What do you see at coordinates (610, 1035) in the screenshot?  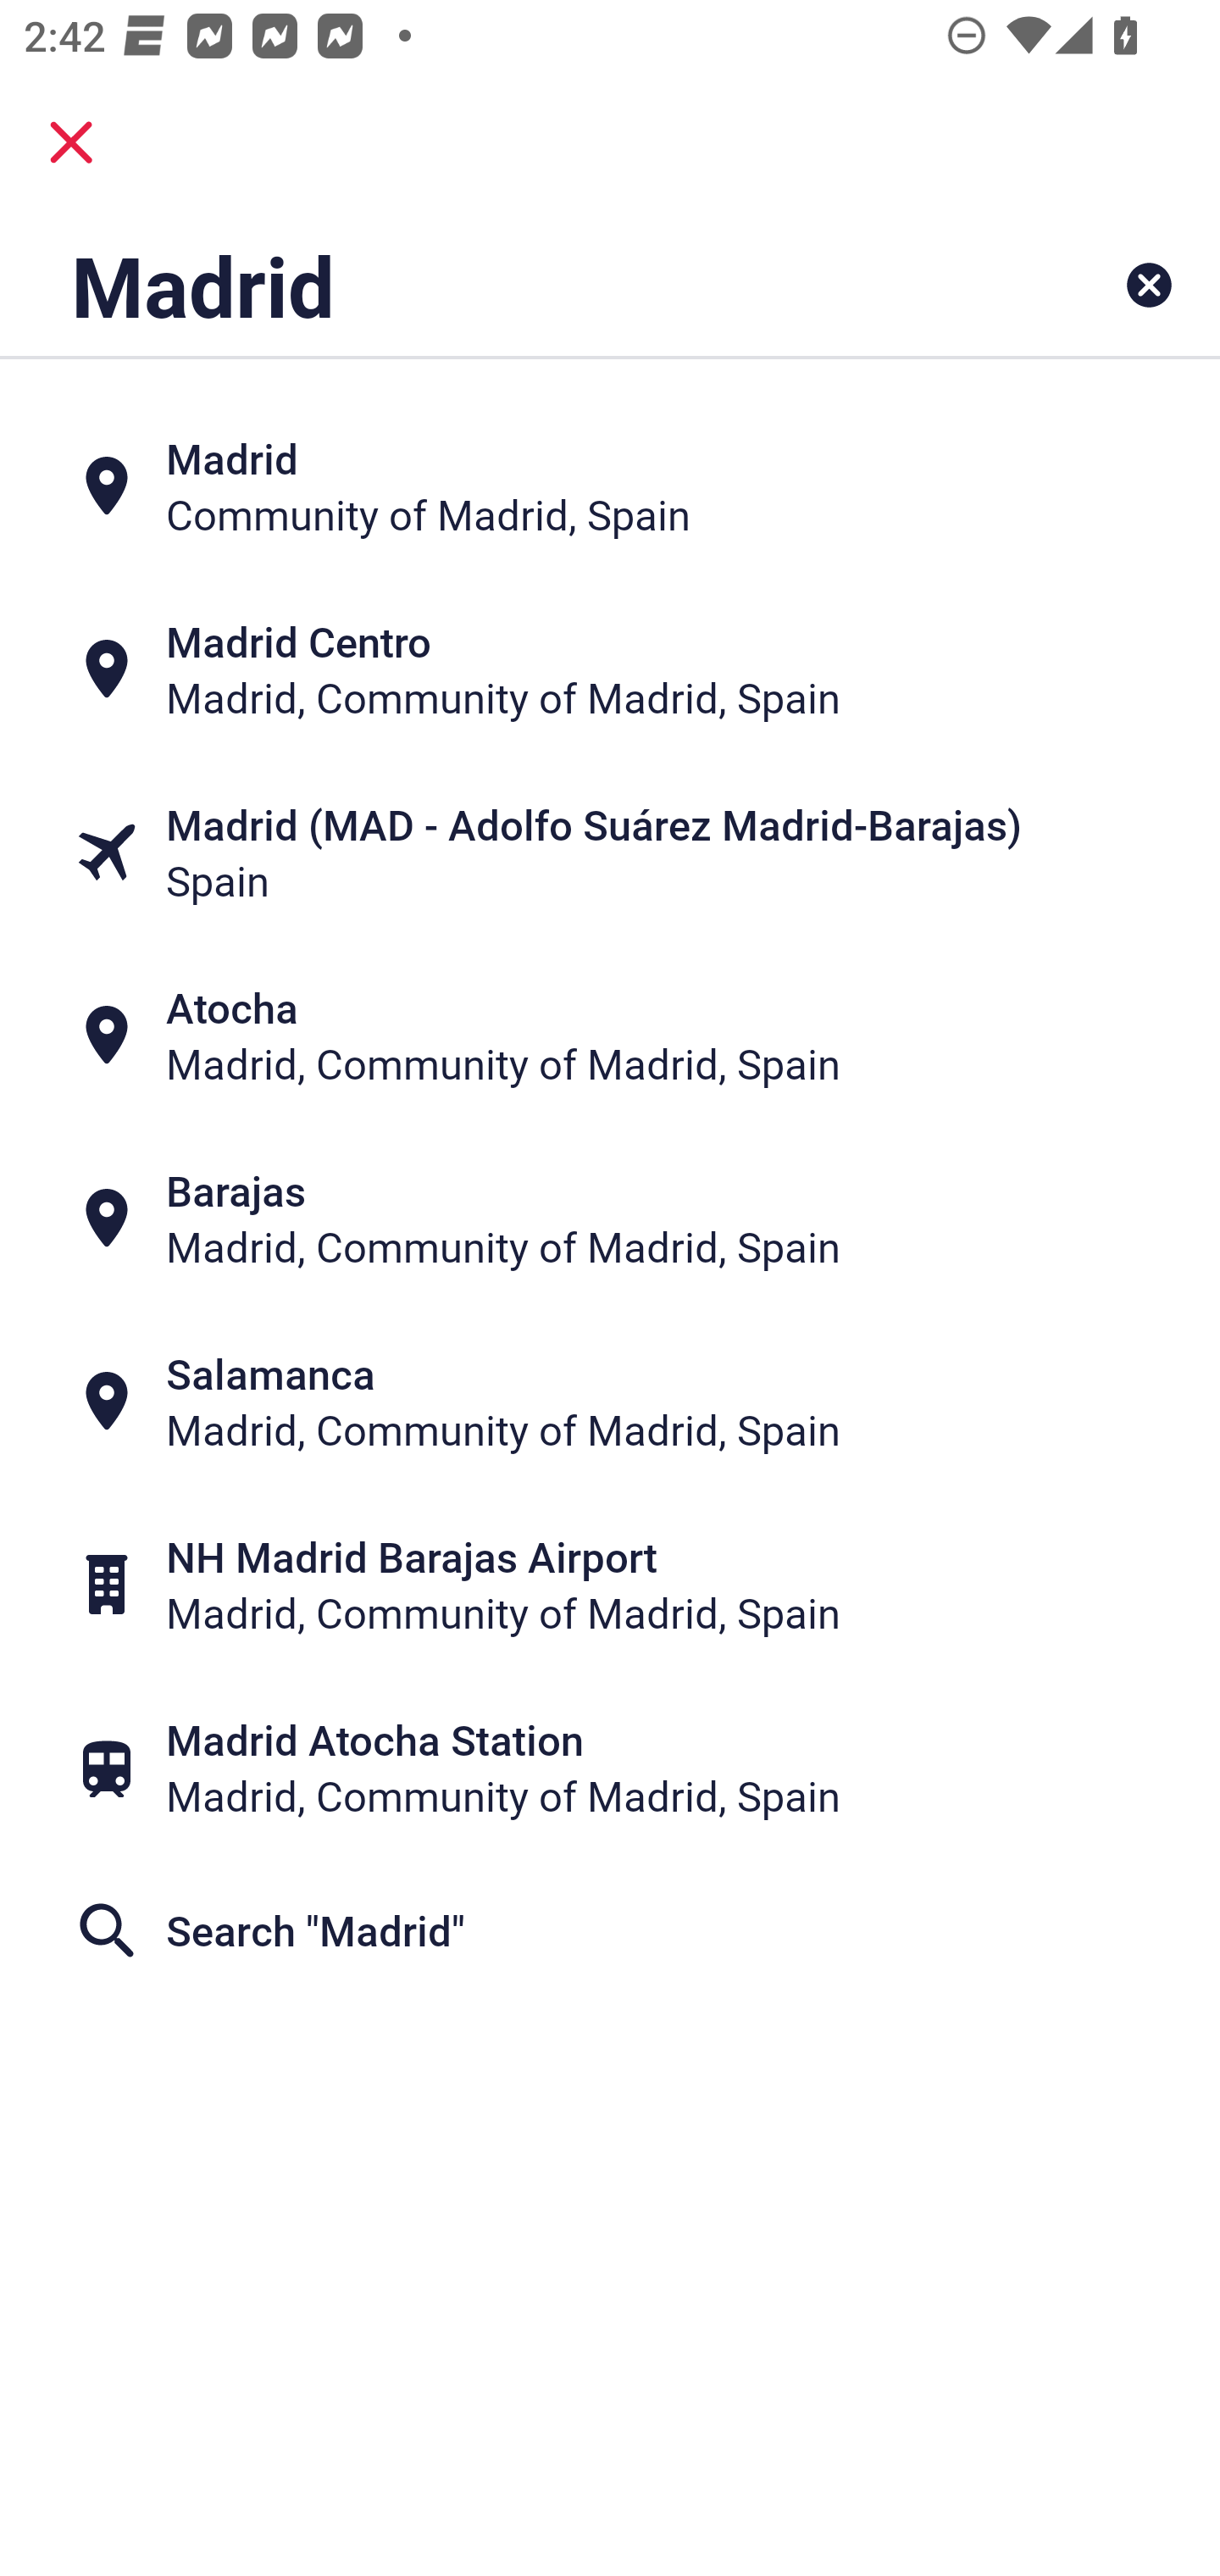 I see `Atocha Madrid, Community of Madrid, Spain` at bounding box center [610, 1035].